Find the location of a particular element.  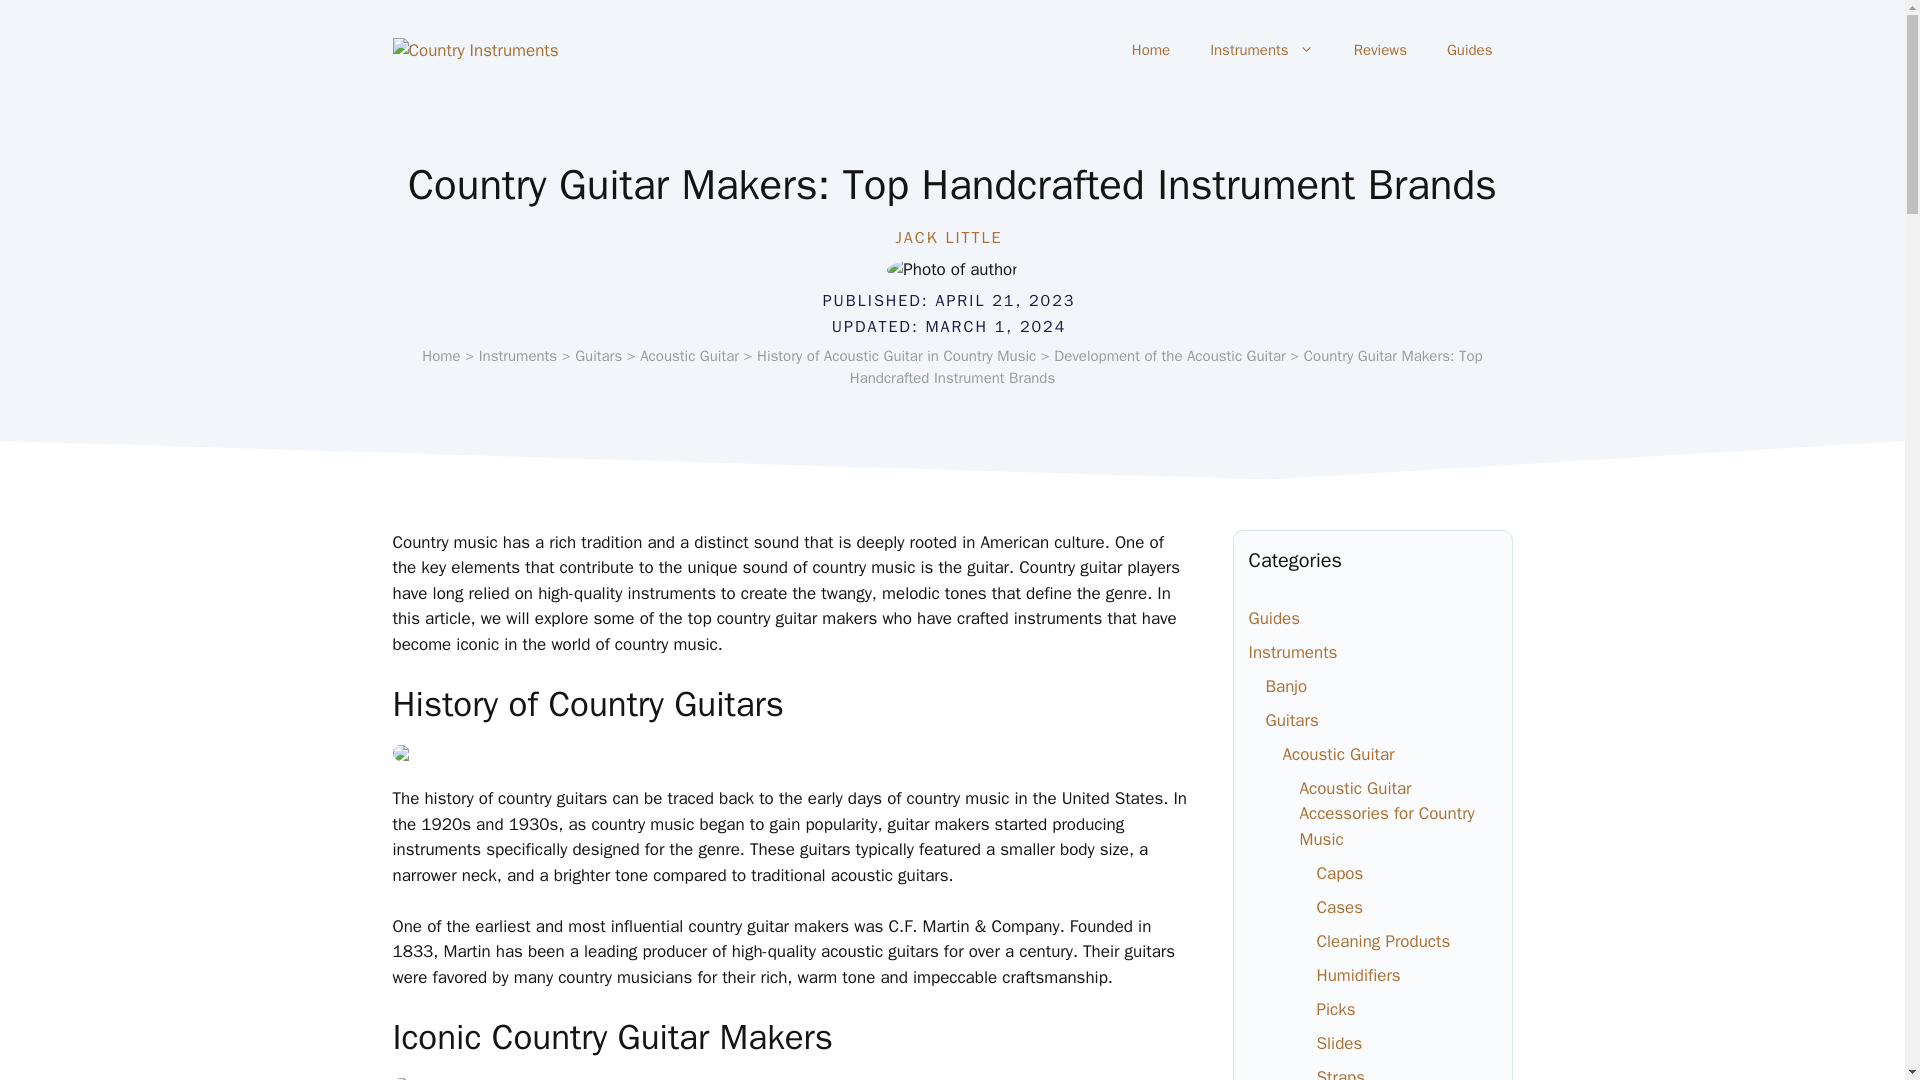

Acoustic Guitar is located at coordinates (689, 356).